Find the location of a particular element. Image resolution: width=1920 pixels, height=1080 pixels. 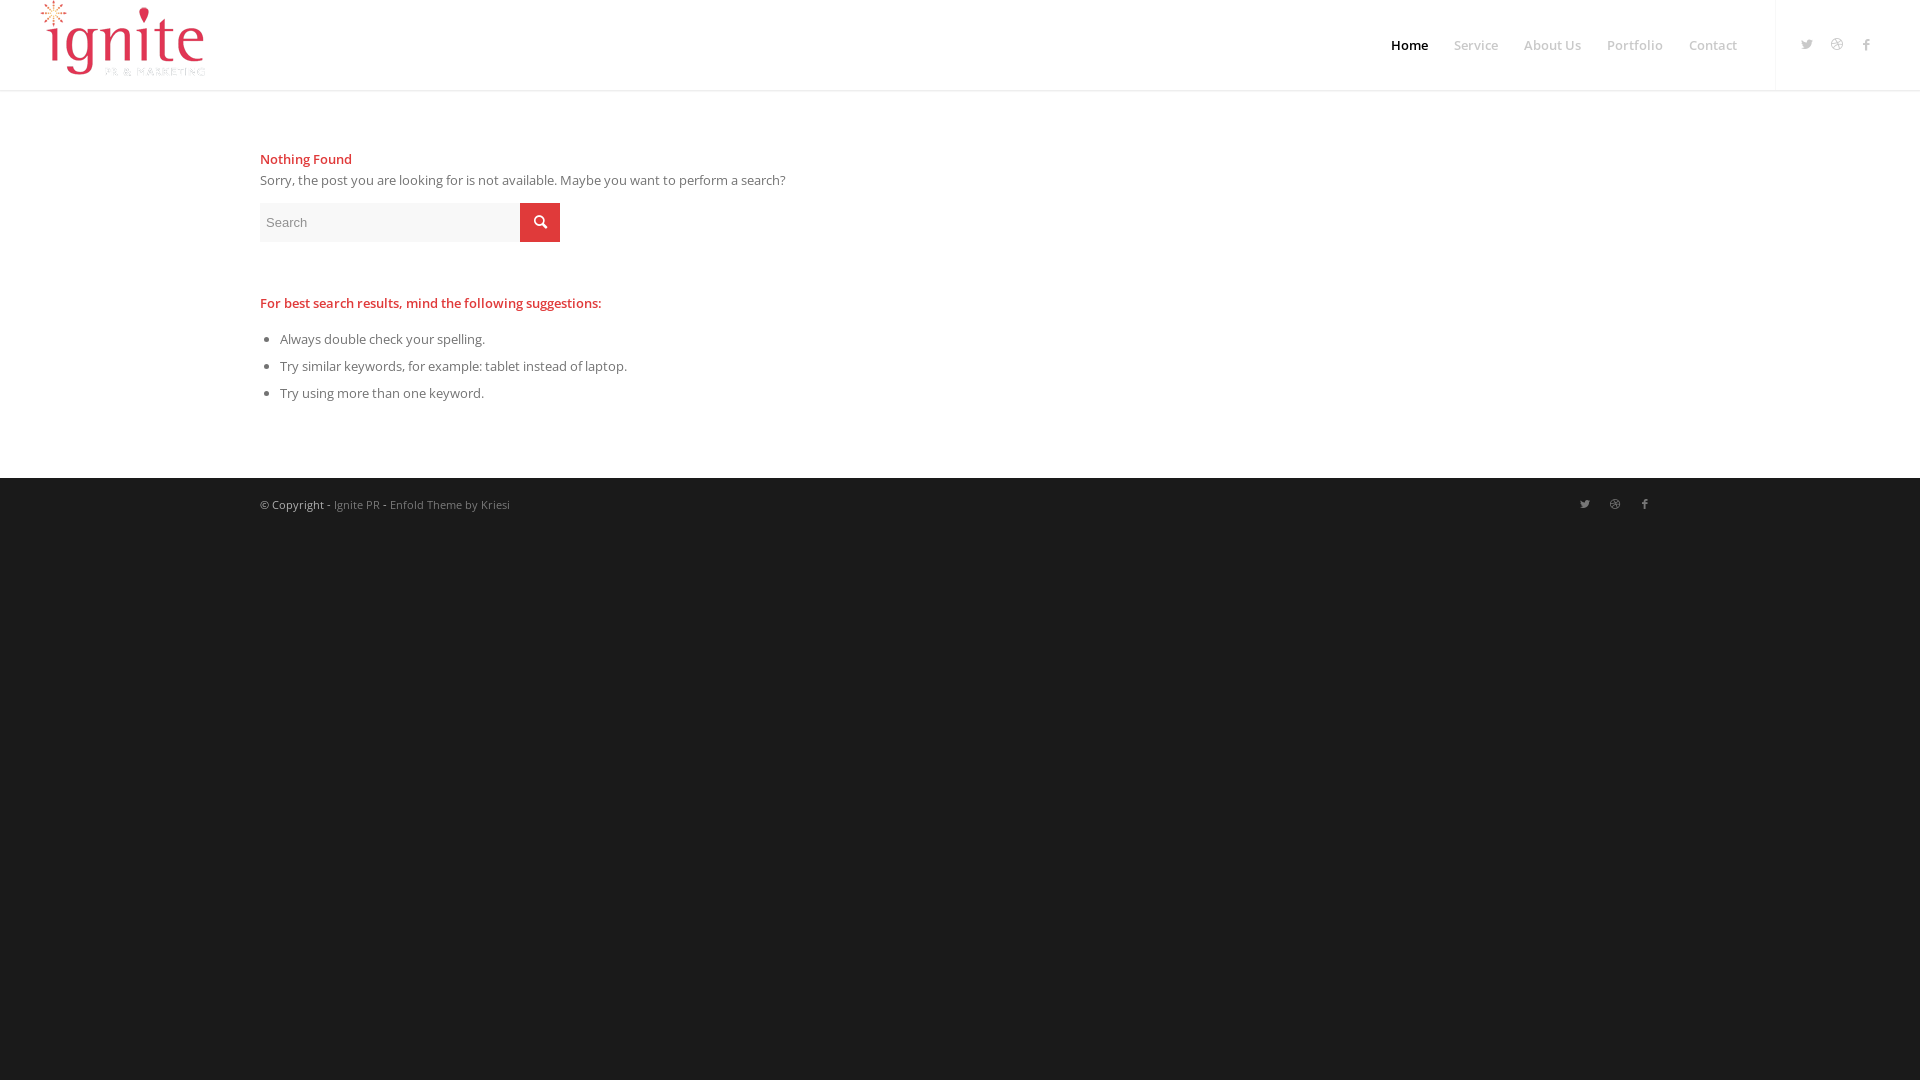

Contact is located at coordinates (1713, 45).